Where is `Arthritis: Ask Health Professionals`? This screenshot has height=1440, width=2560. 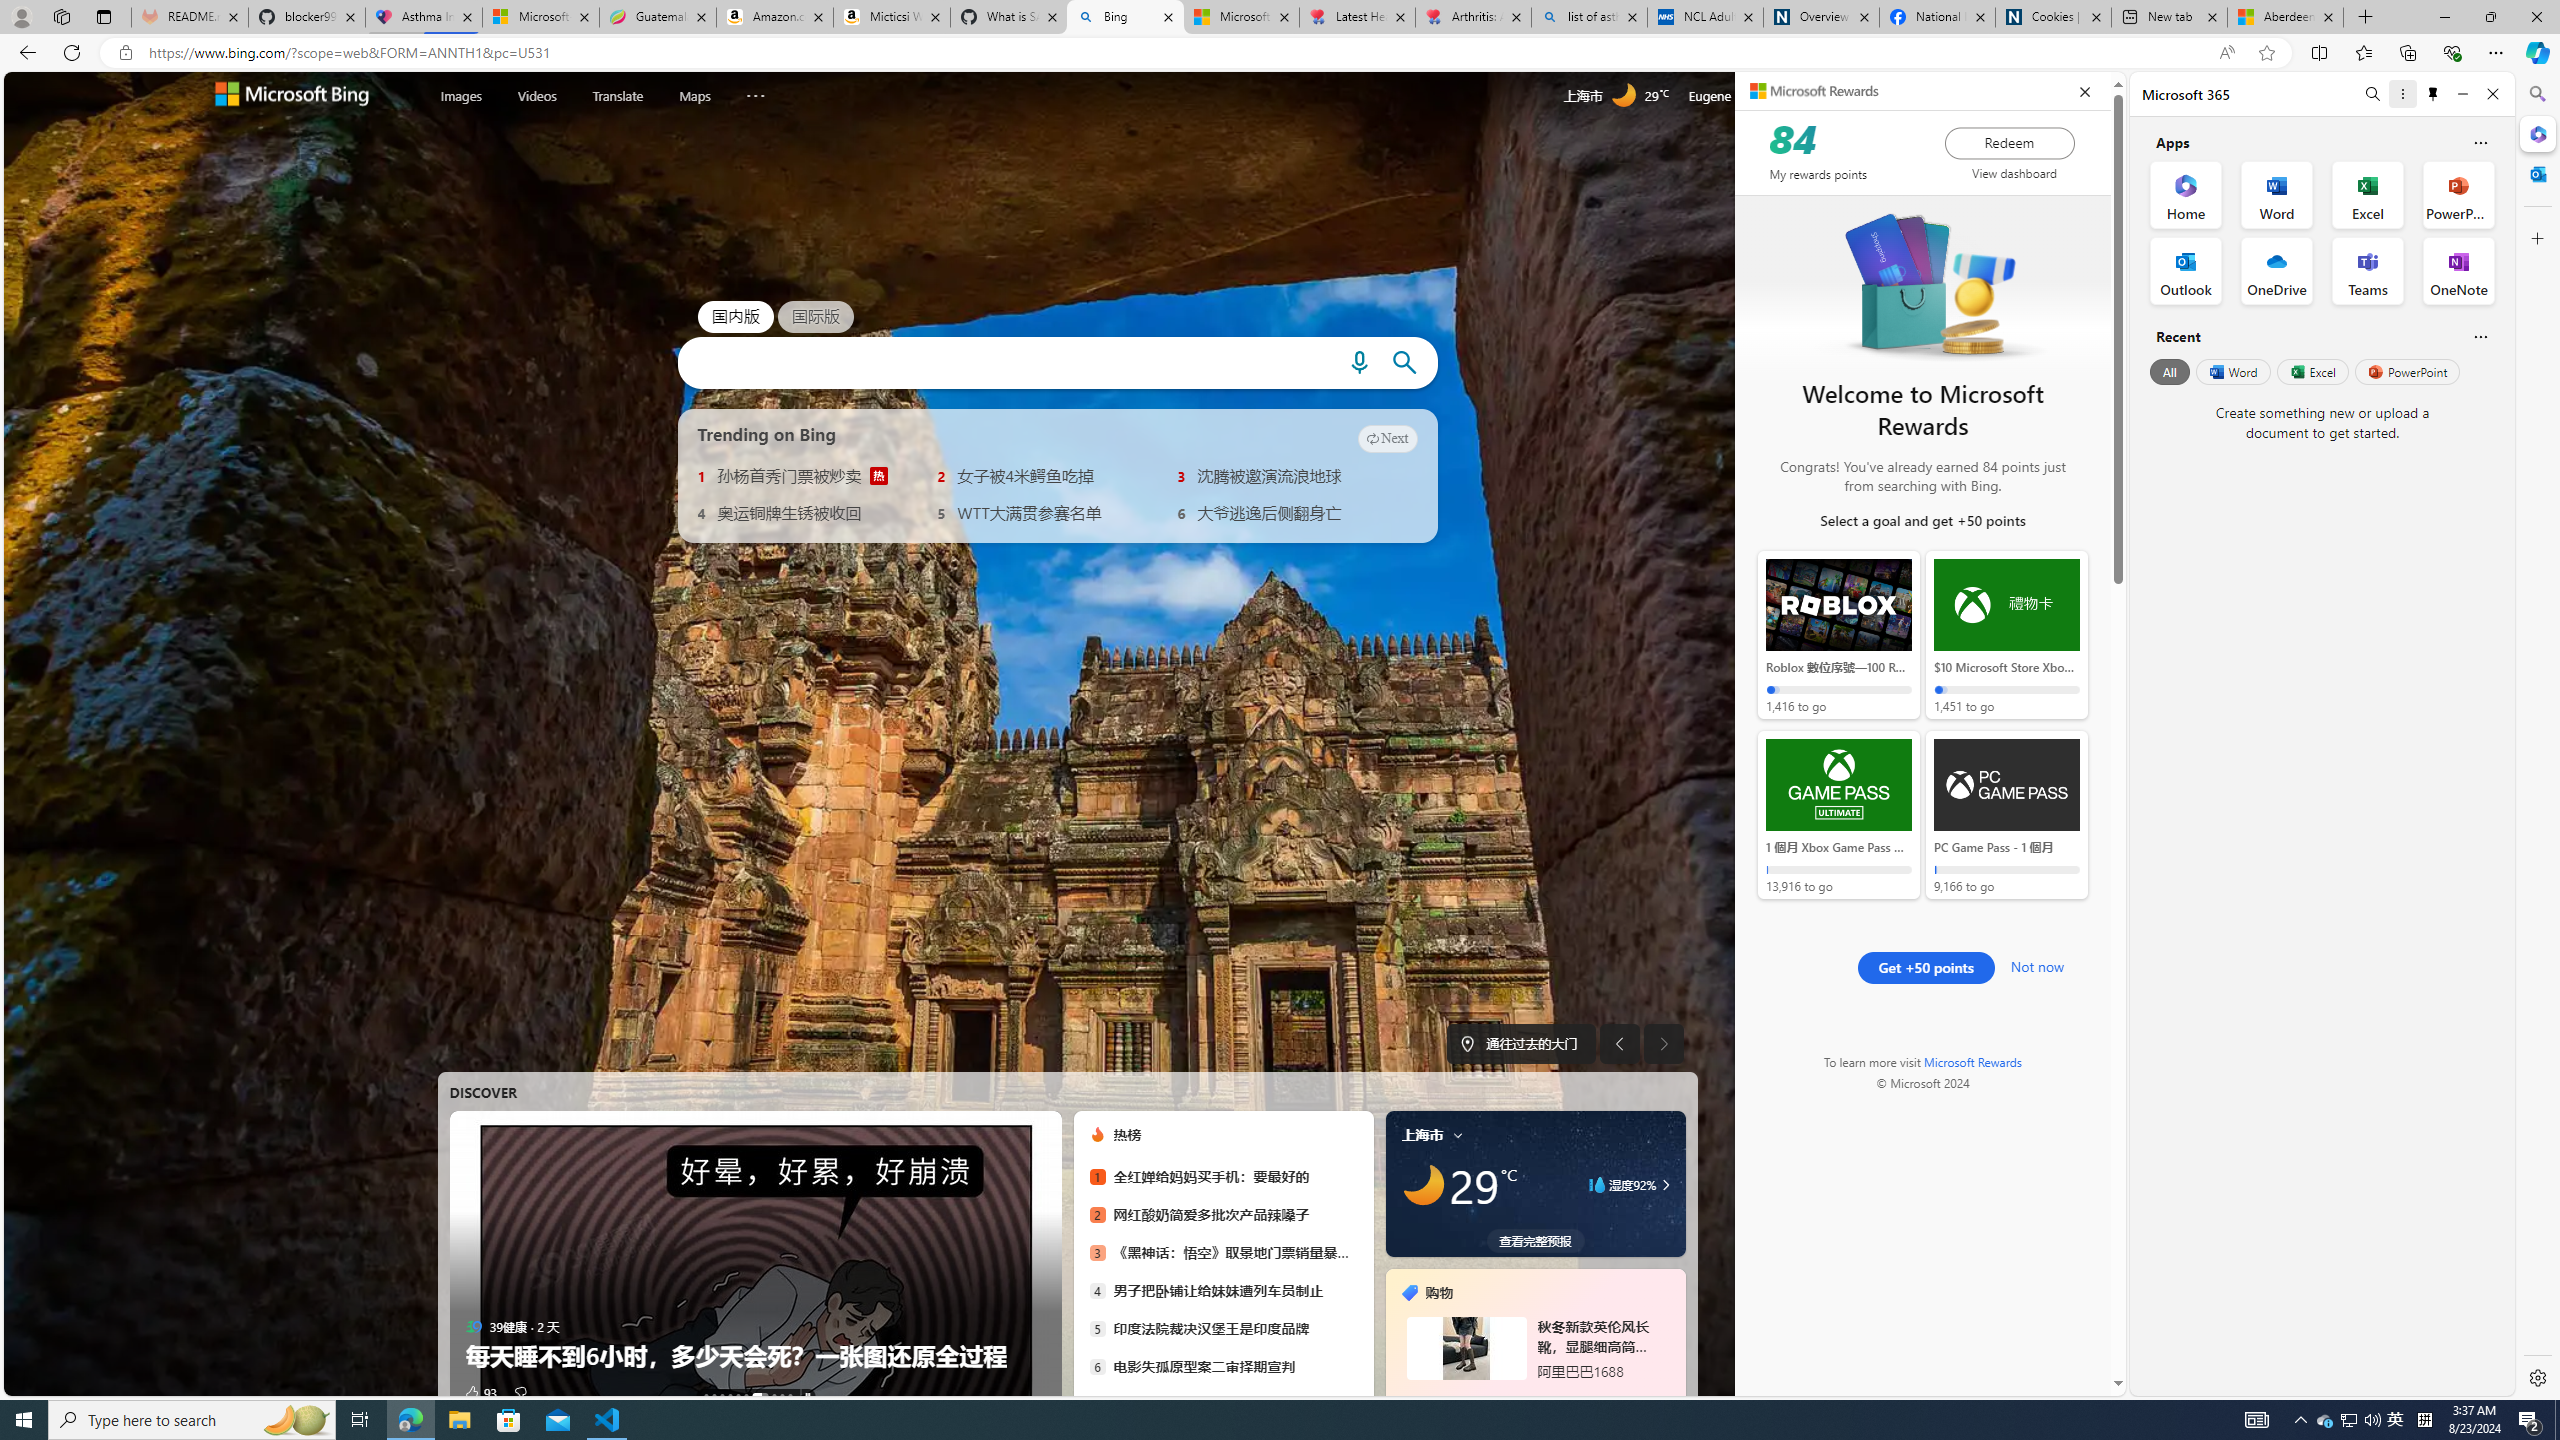 Arthritis: Ask Health Professionals is located at coordinates (1474, 17).